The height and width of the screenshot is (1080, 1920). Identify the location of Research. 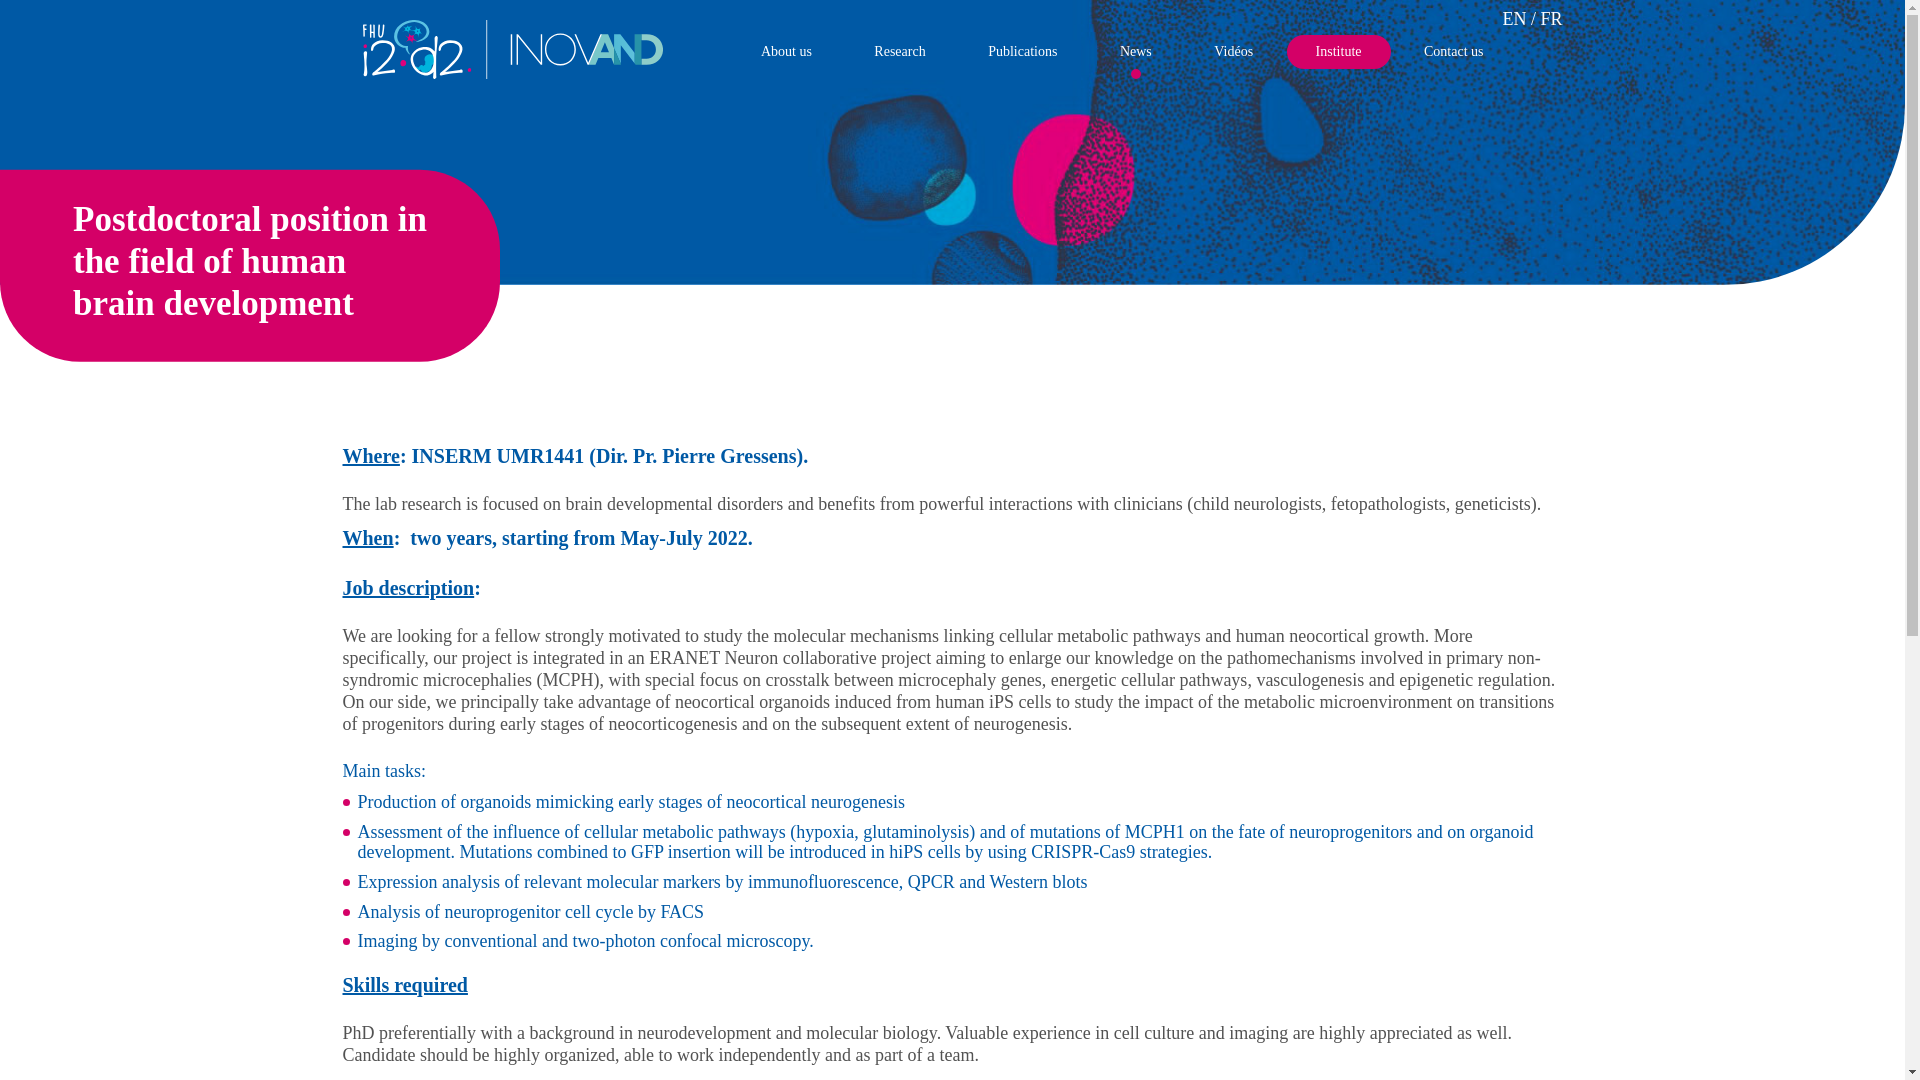
(899, 52).